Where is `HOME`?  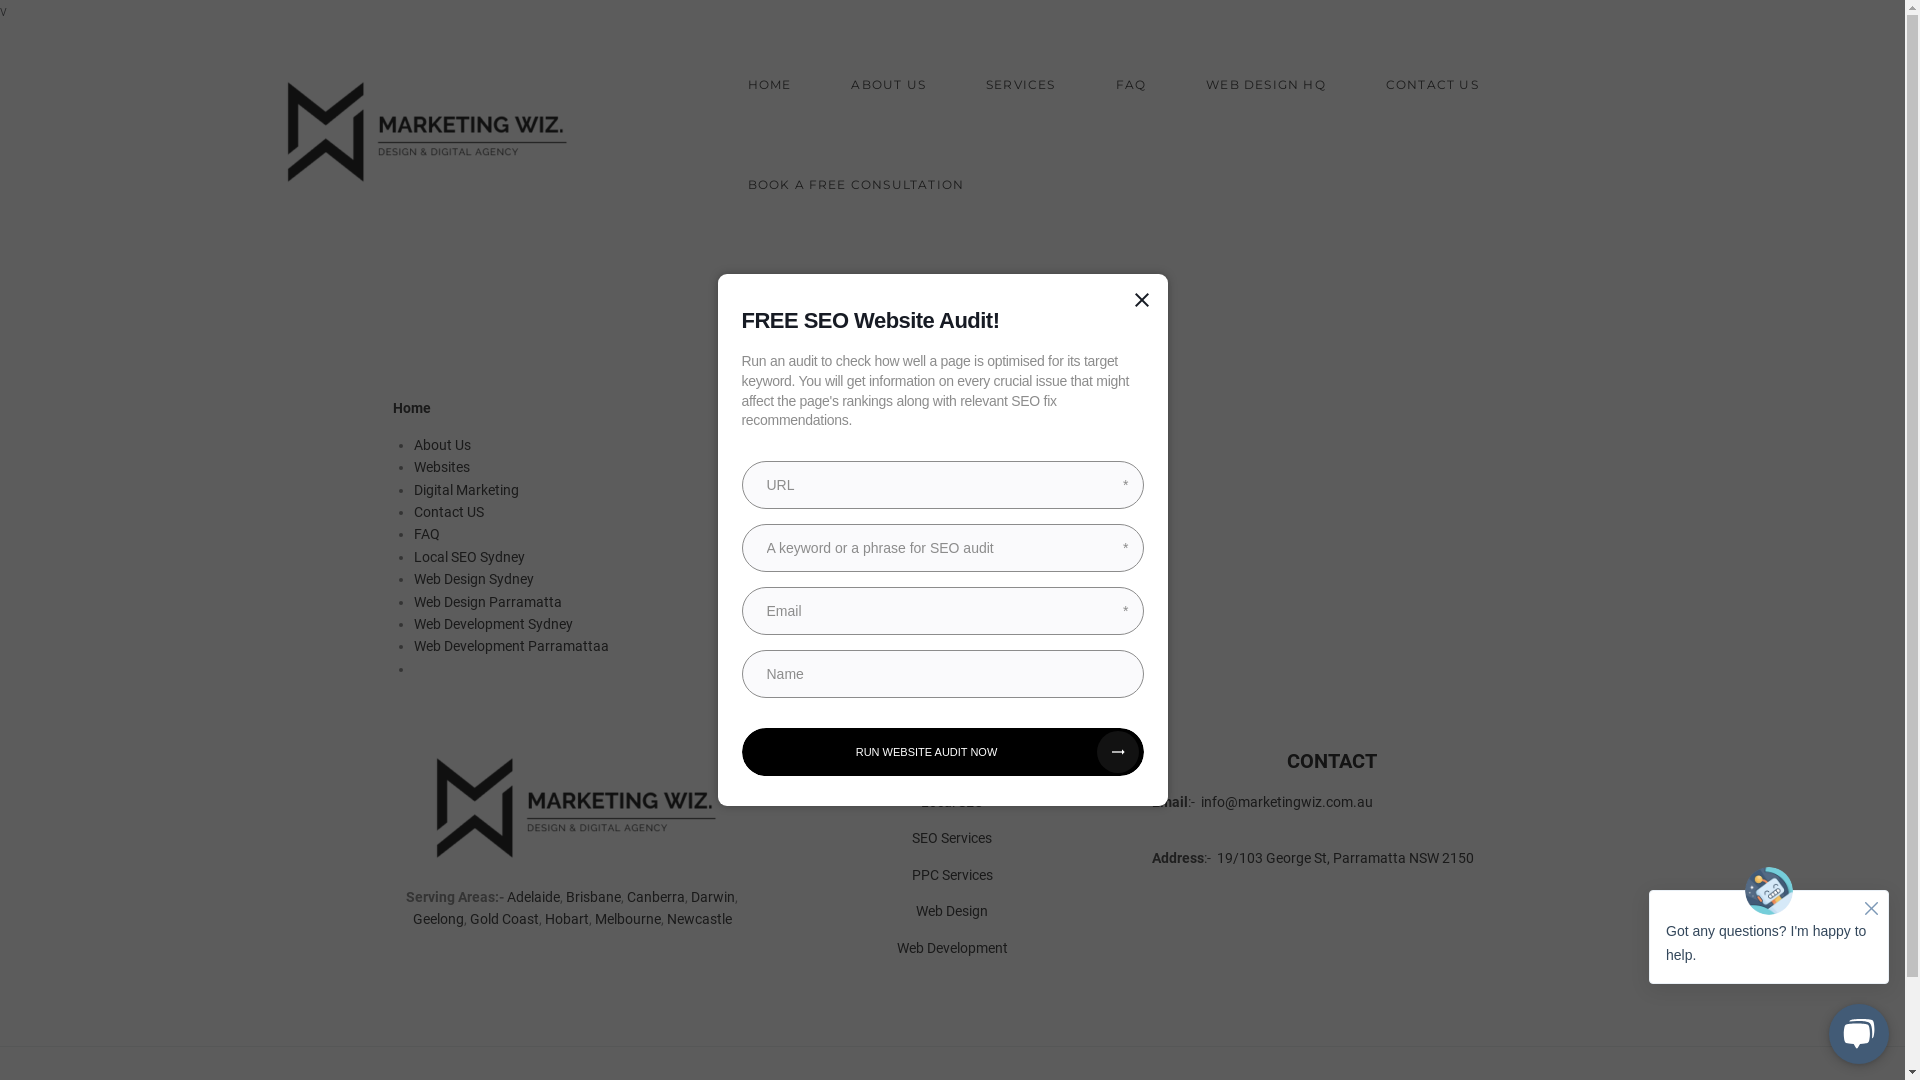
HOME is located at coordinates (770, 72).